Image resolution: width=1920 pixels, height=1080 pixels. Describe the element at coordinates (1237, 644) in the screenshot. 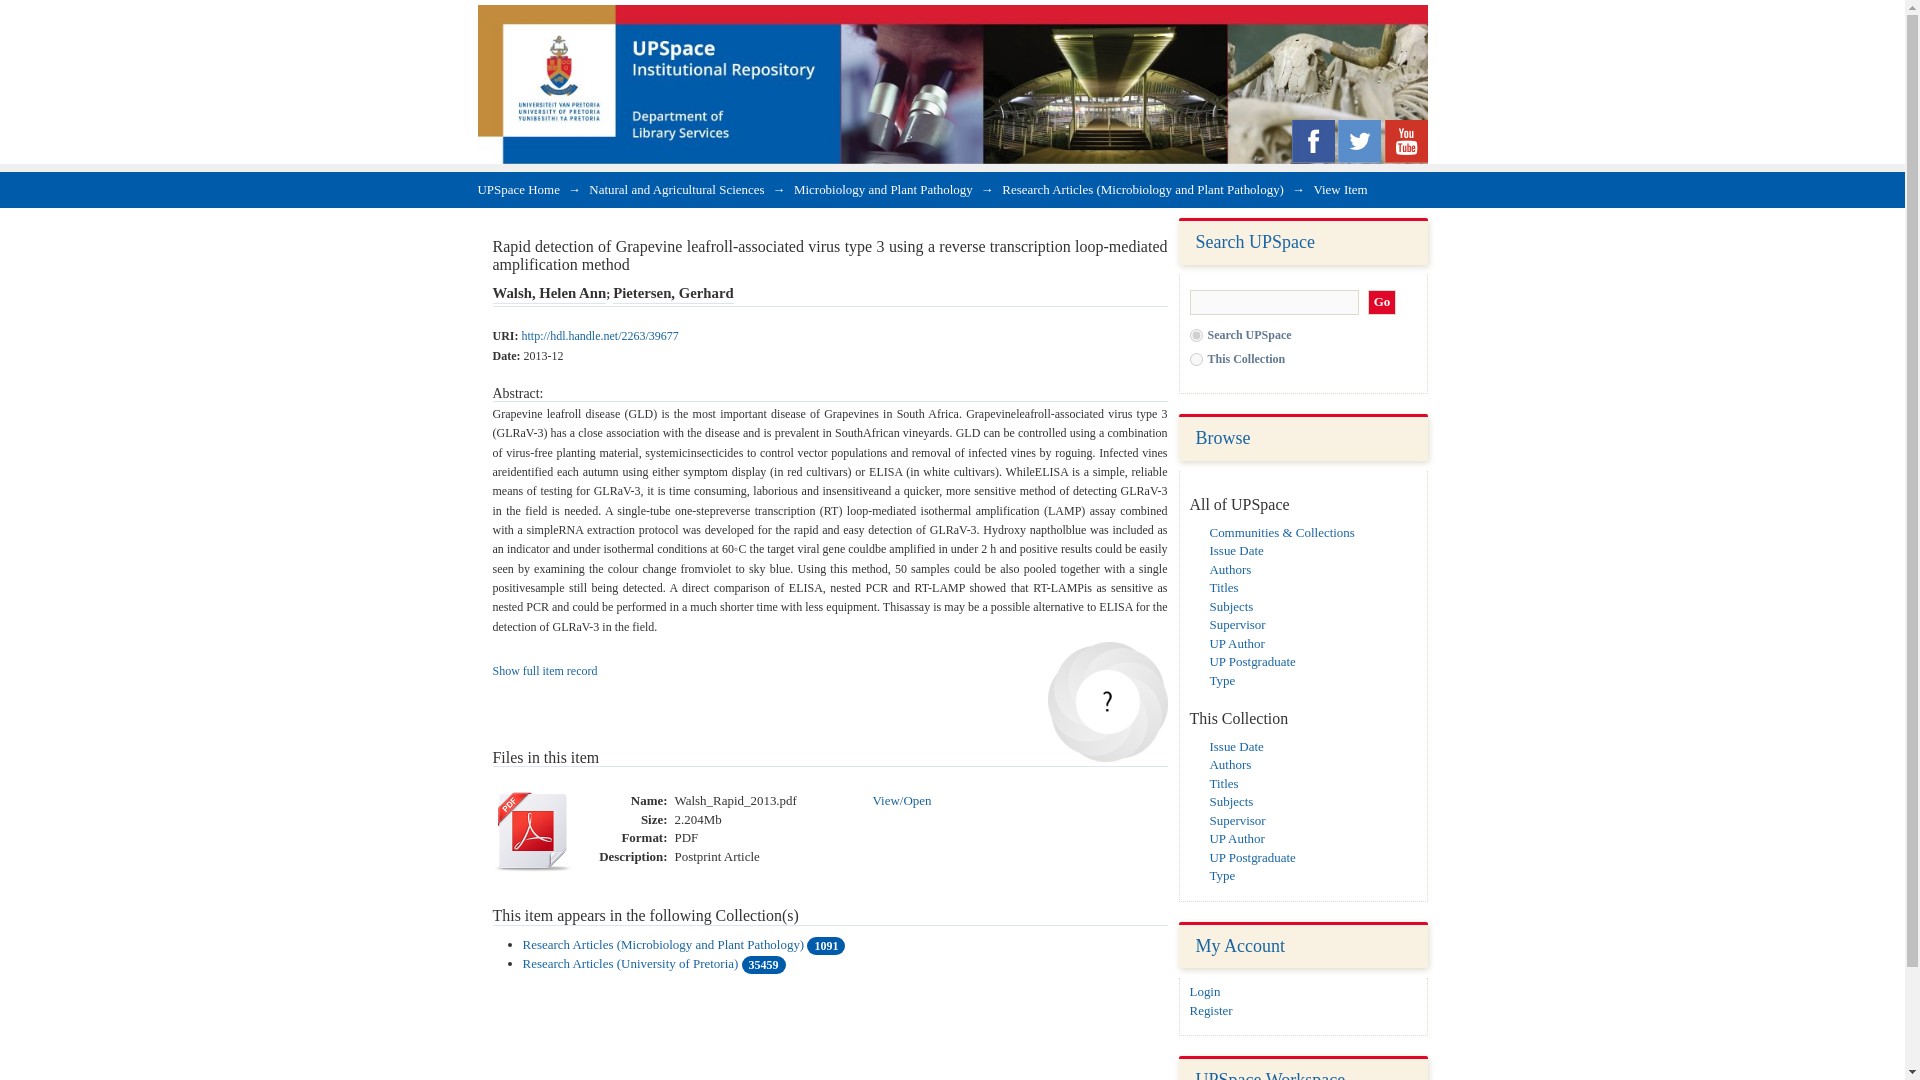

I see `UP Author` at that location.